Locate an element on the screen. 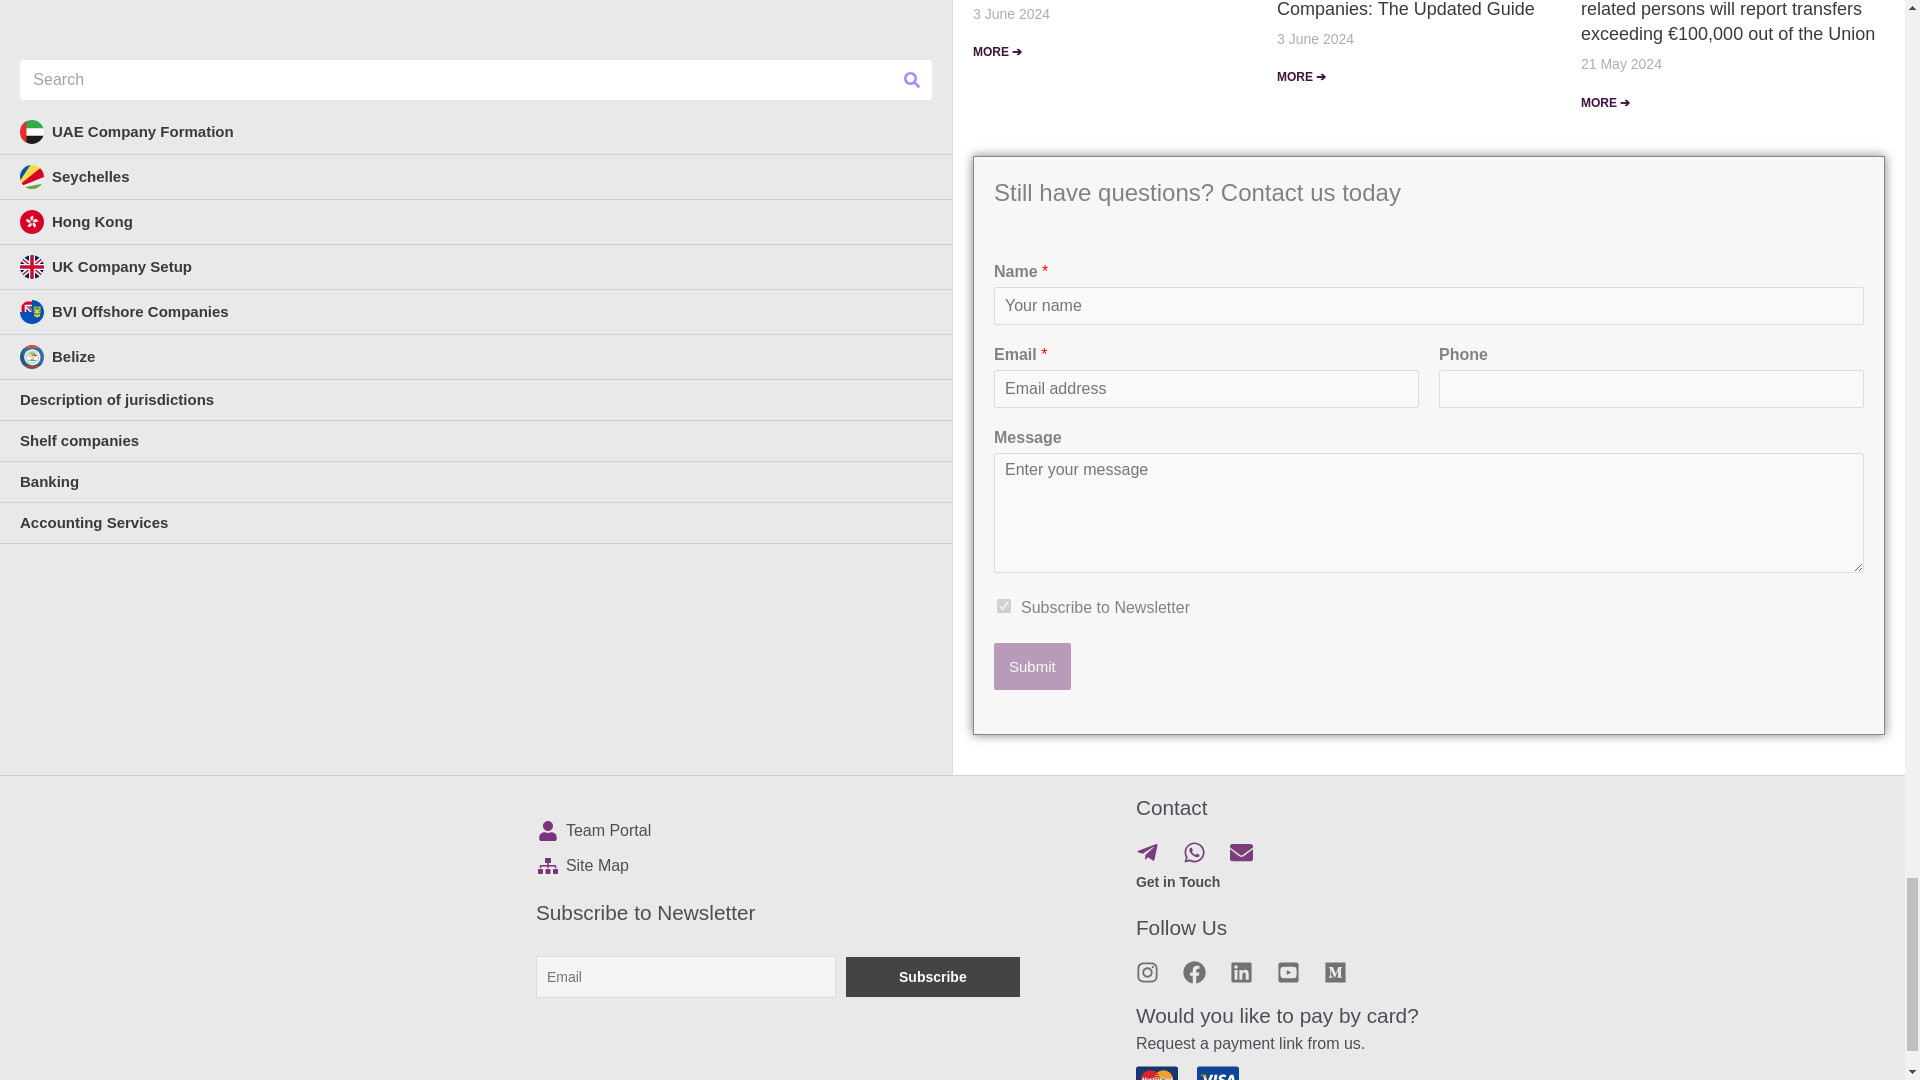  Subscribe to Newsletter is located at coordinates (1004, 606).